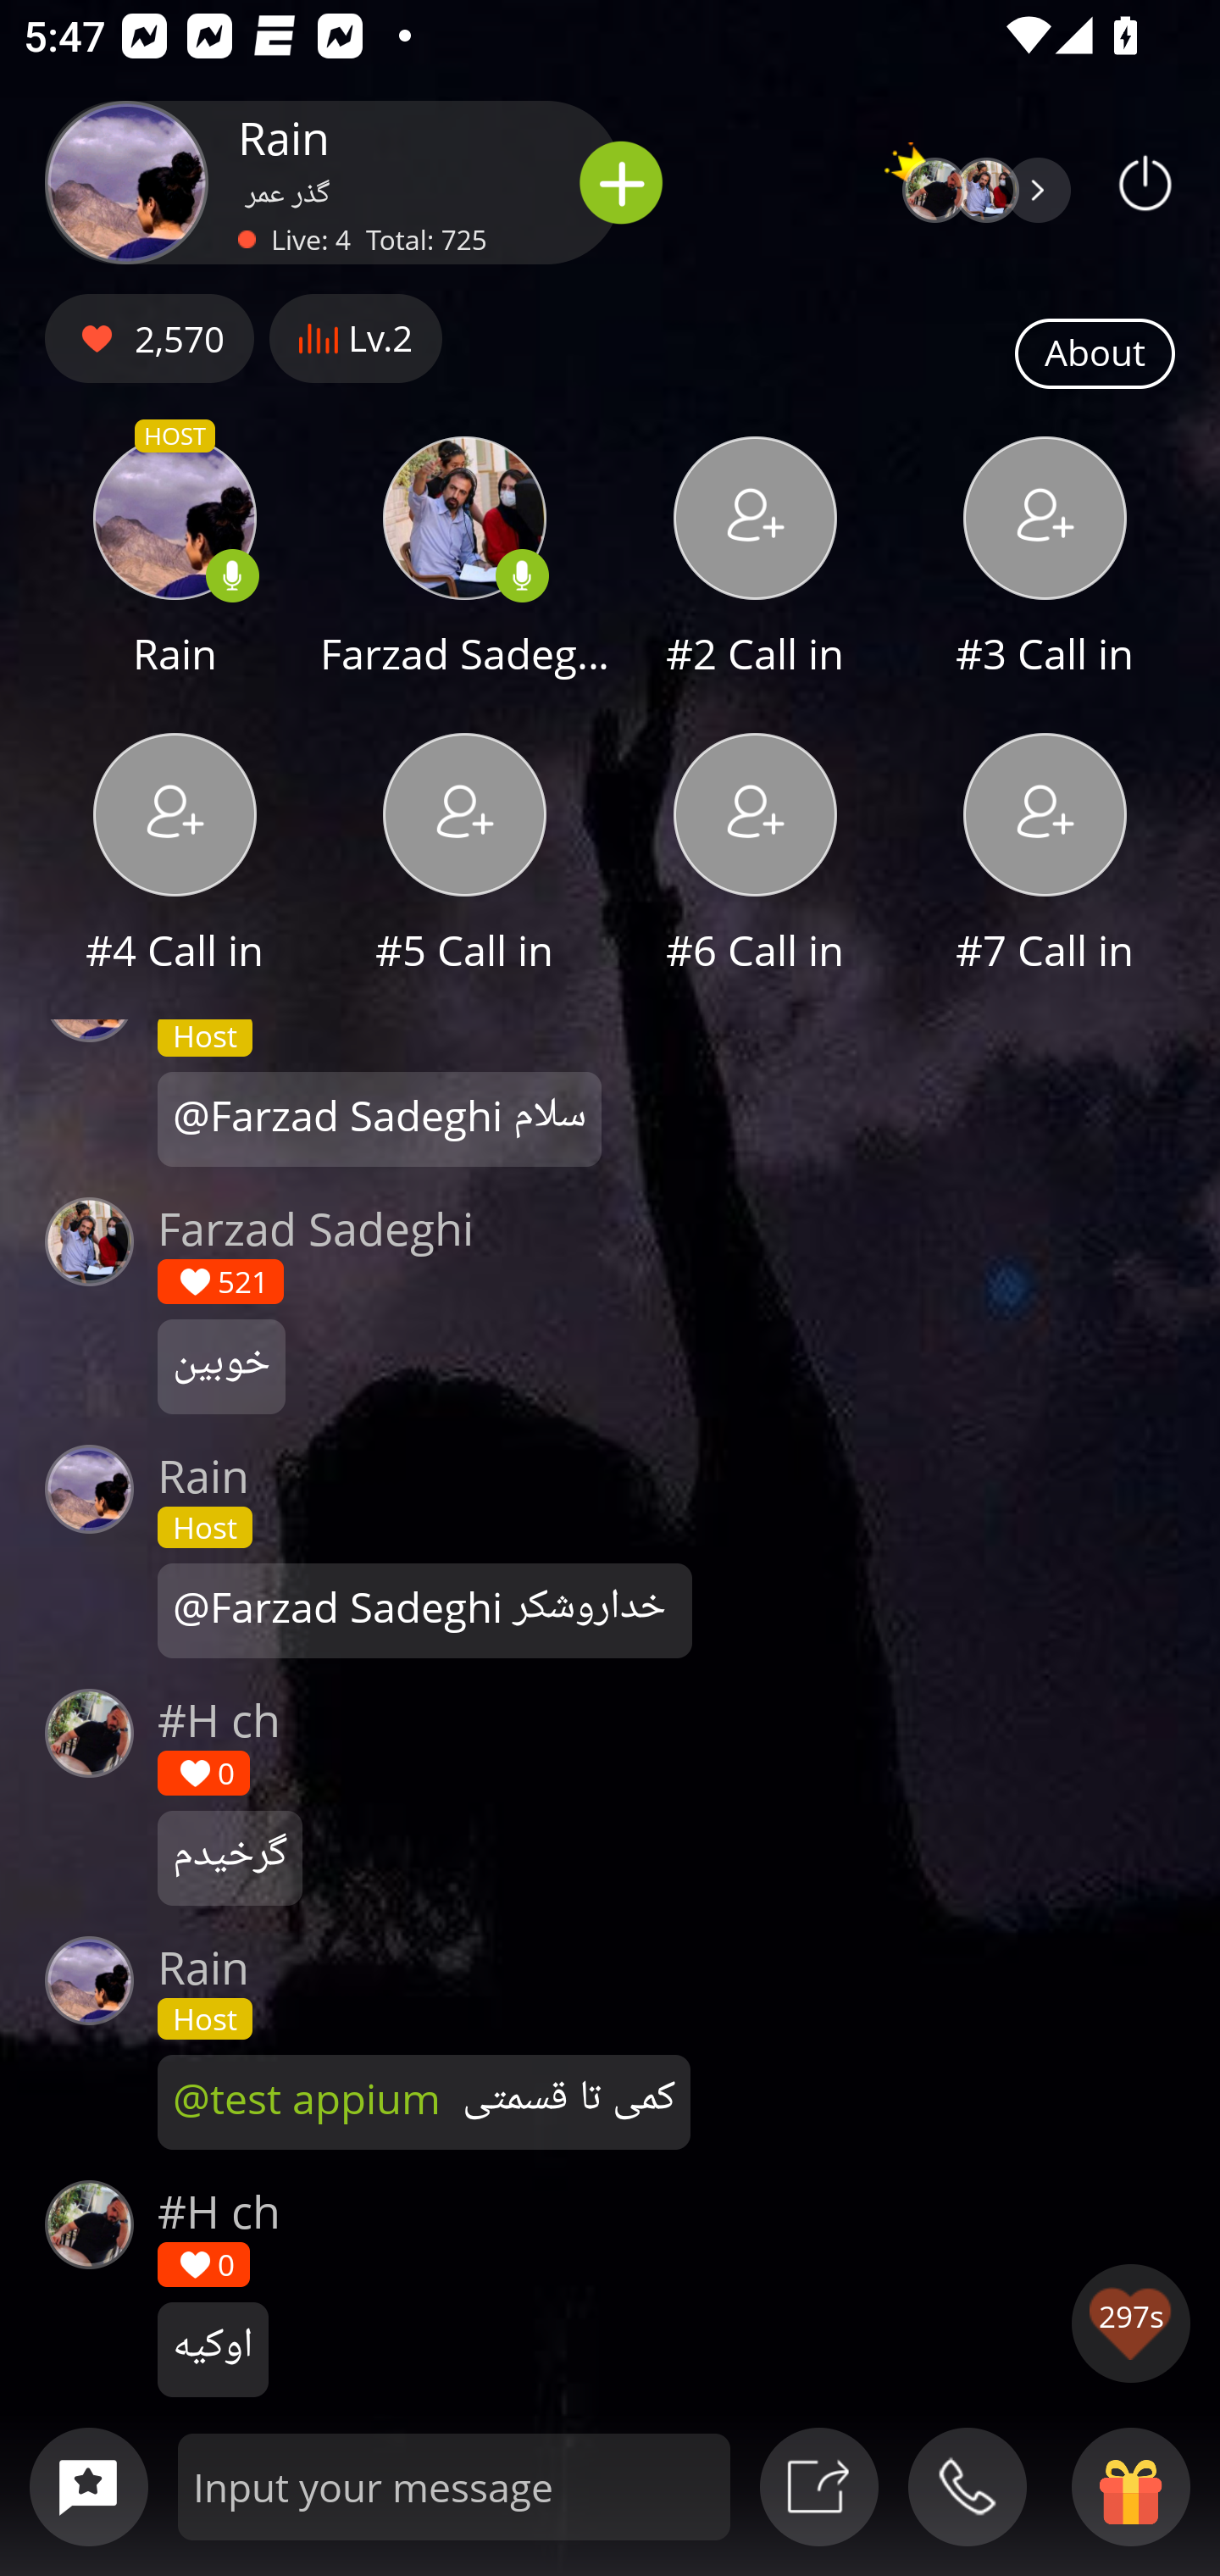 The width and height of the screenshot is (1220, 2576). I want to click on #2 Call in, so click(755, 560).